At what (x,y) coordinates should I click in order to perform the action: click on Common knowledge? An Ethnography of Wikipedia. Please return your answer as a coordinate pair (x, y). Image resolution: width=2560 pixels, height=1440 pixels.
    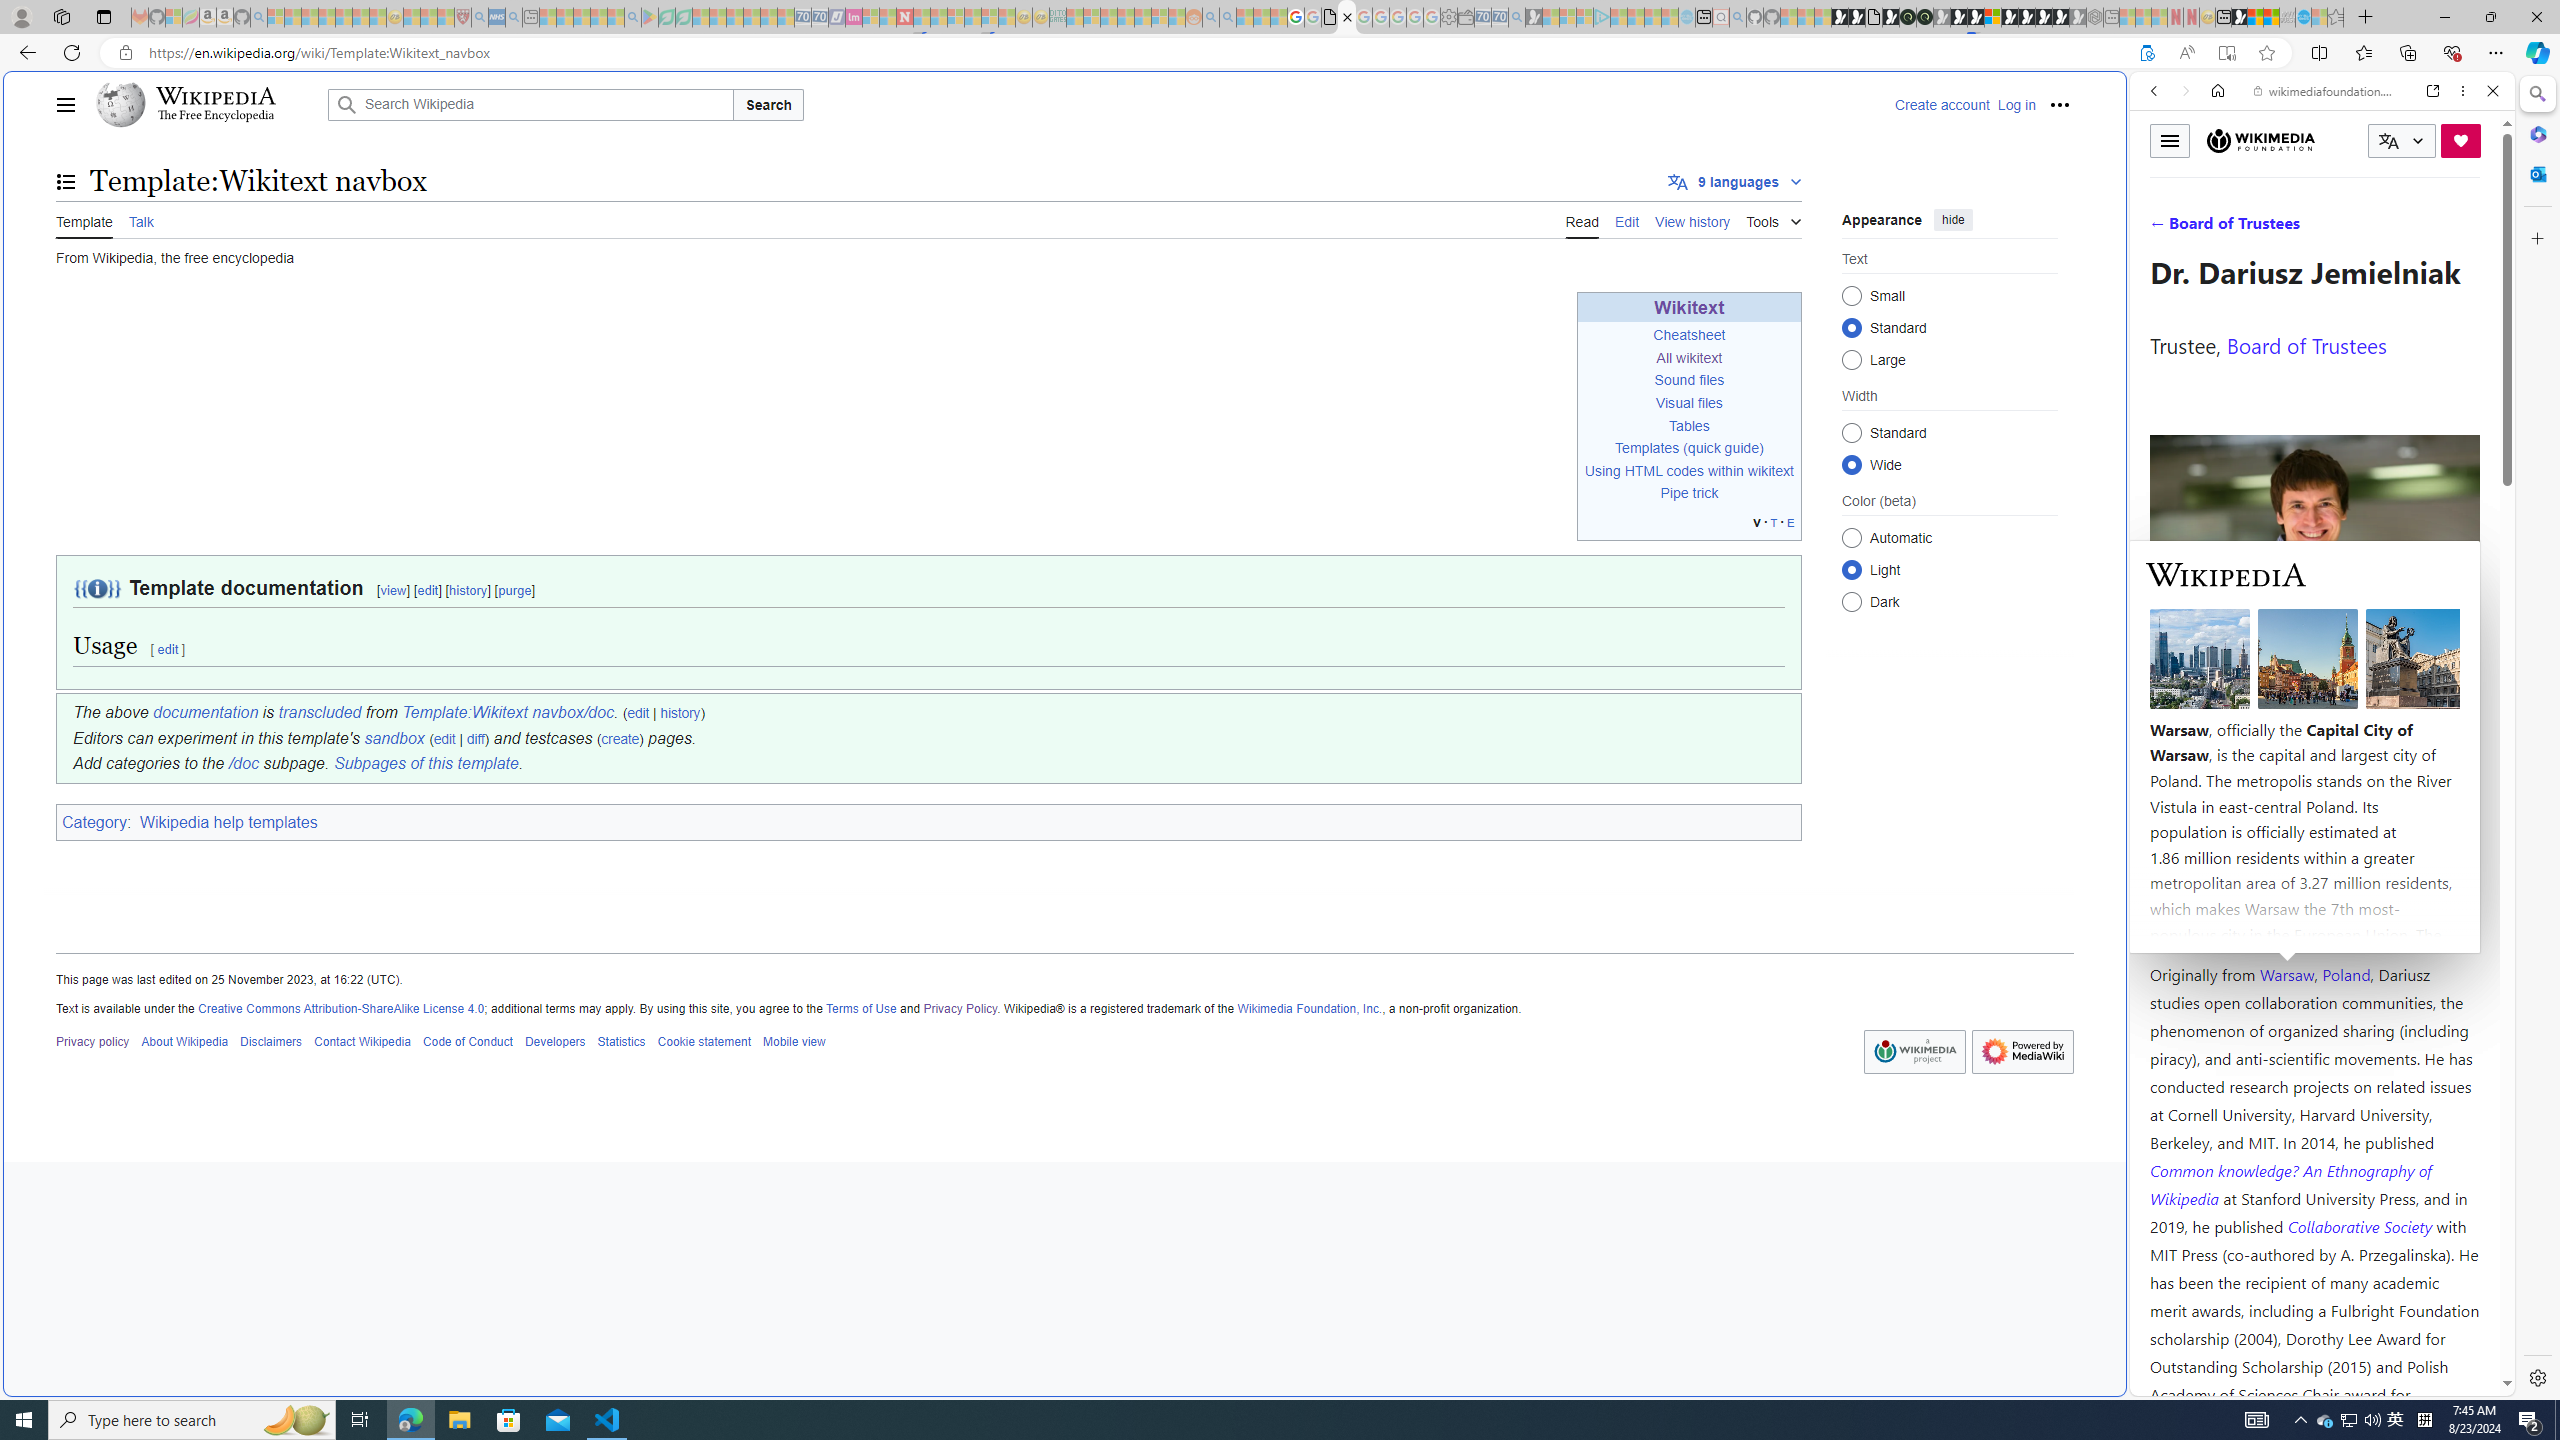
    Looking at the image, I should click on (2290, 1183).